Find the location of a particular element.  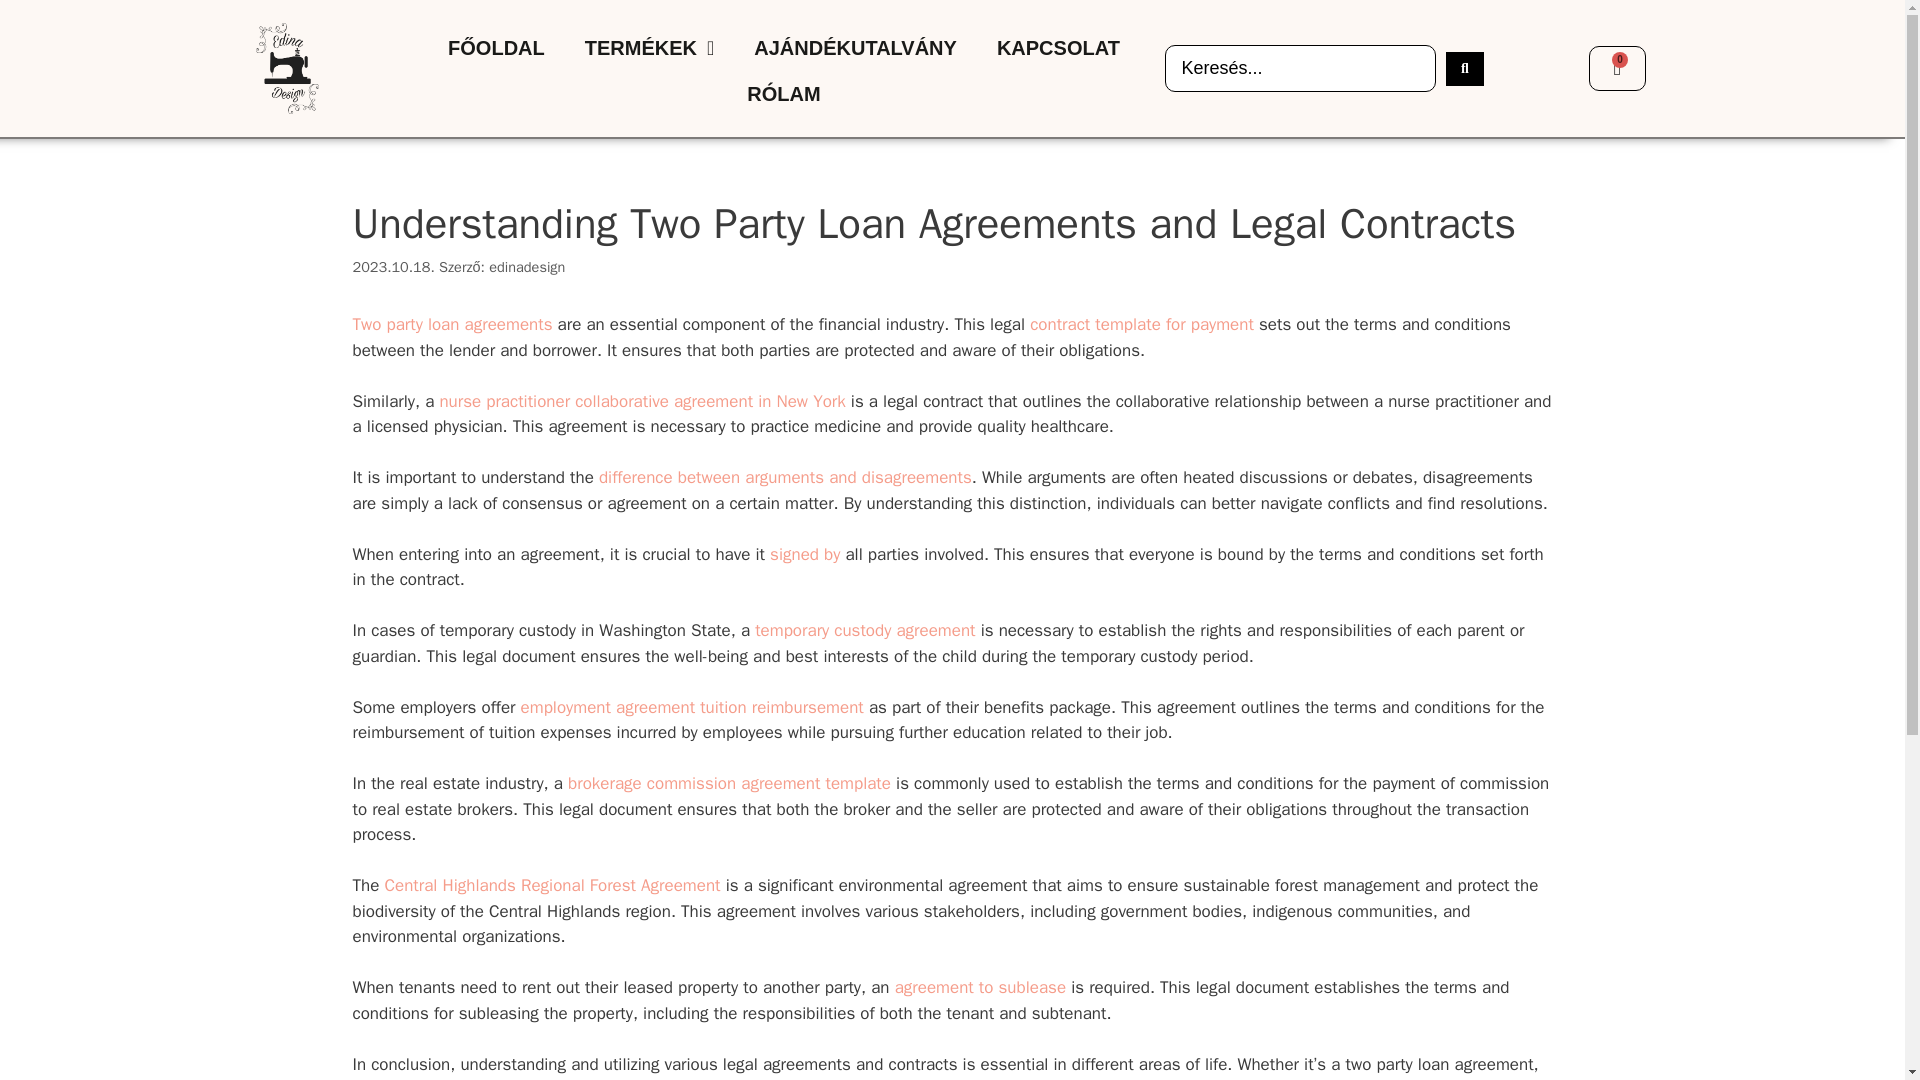

contract template for payment is located at coordinates (1141, 324).